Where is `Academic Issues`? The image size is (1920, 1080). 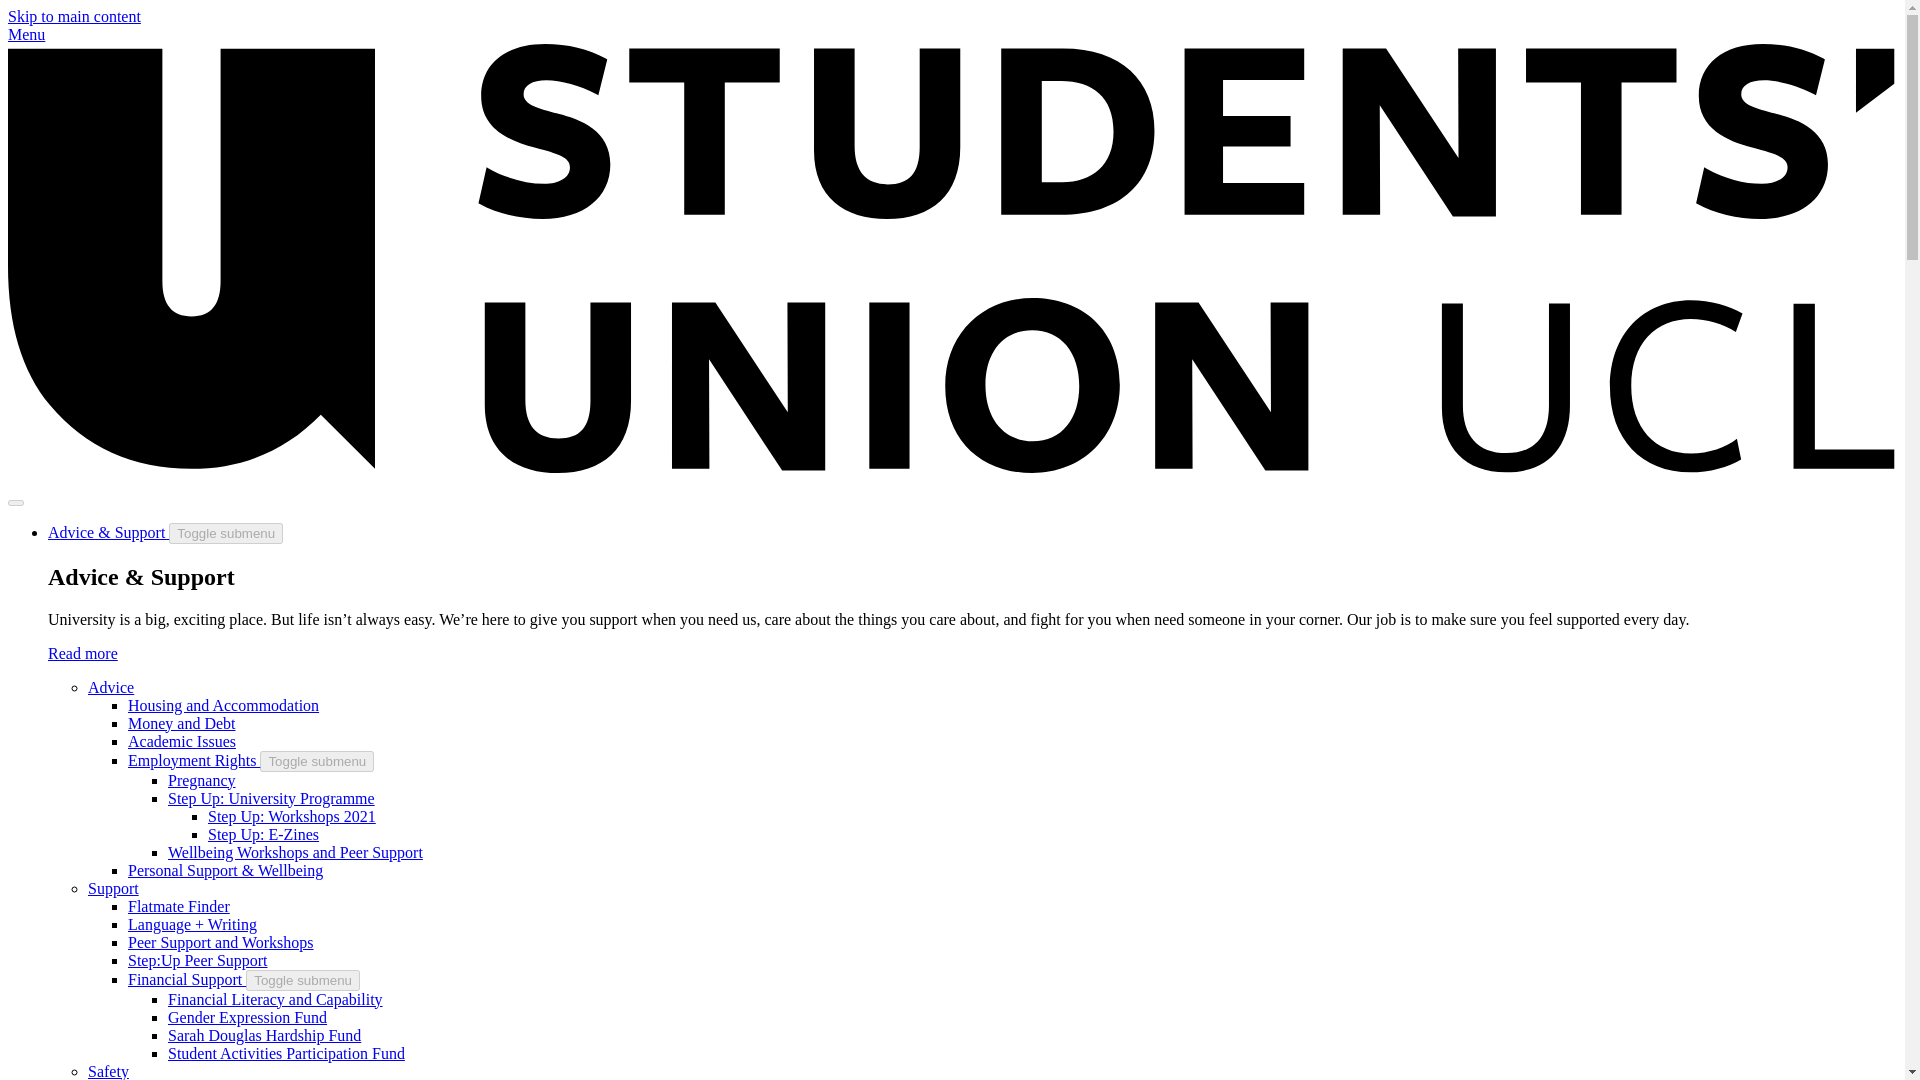
Academic Issues is located at coordinates (182, 741).